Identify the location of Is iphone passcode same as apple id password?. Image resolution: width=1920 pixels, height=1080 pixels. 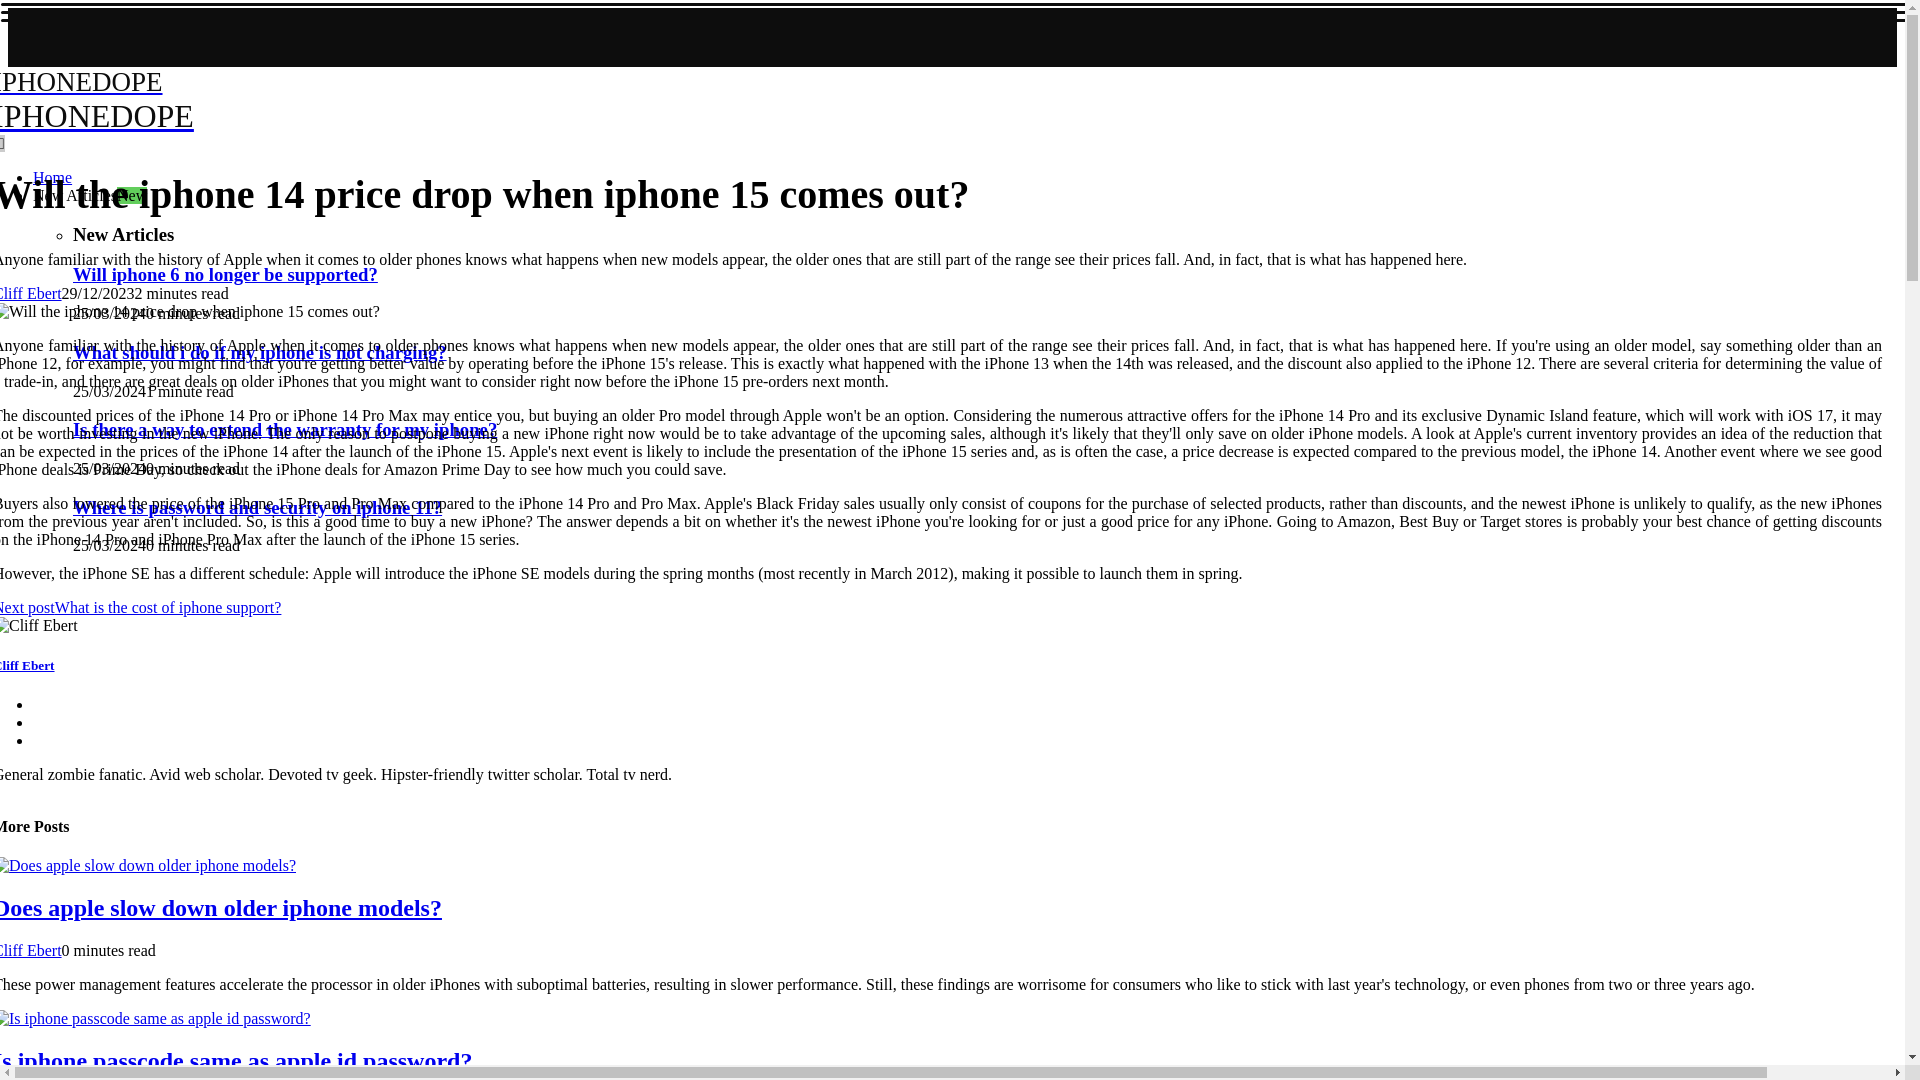
(220, 908).